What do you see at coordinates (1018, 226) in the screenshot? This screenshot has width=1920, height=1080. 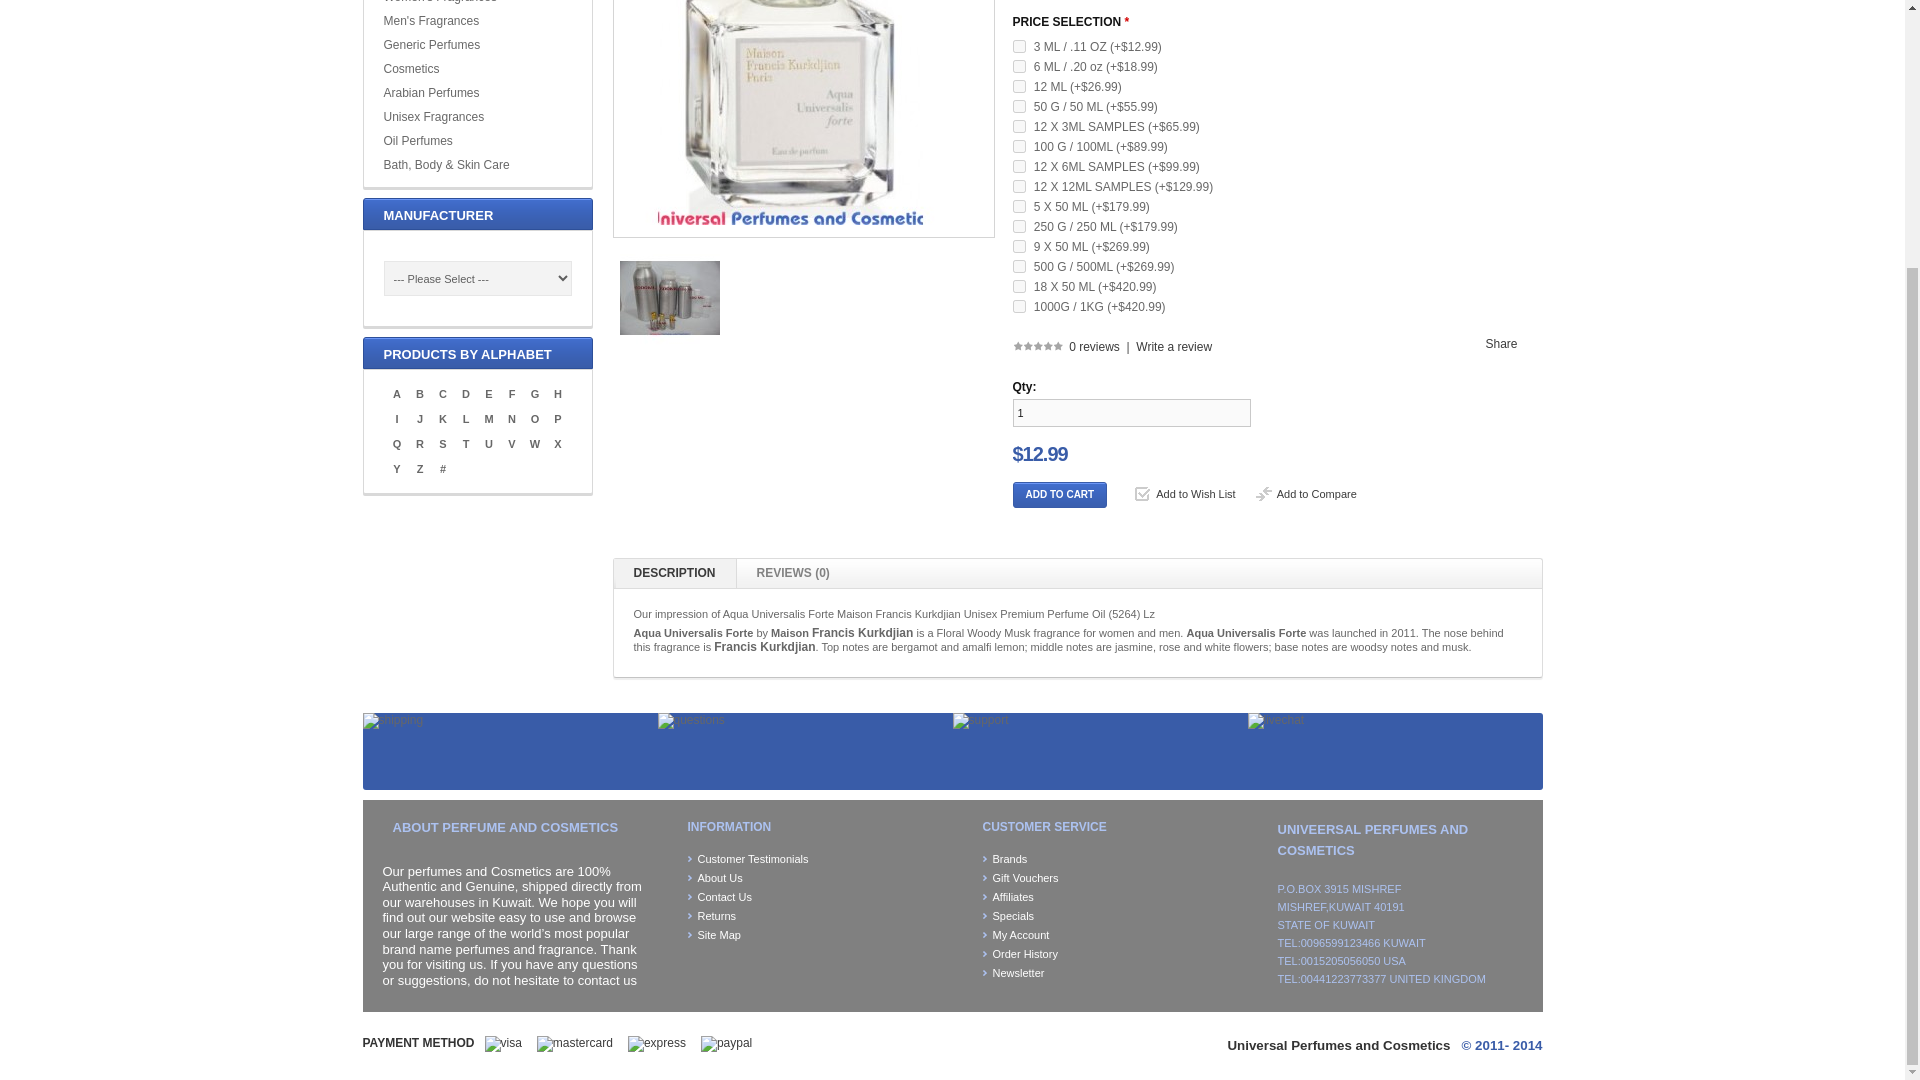 I see `40292` at bounding box center [1018, 226].